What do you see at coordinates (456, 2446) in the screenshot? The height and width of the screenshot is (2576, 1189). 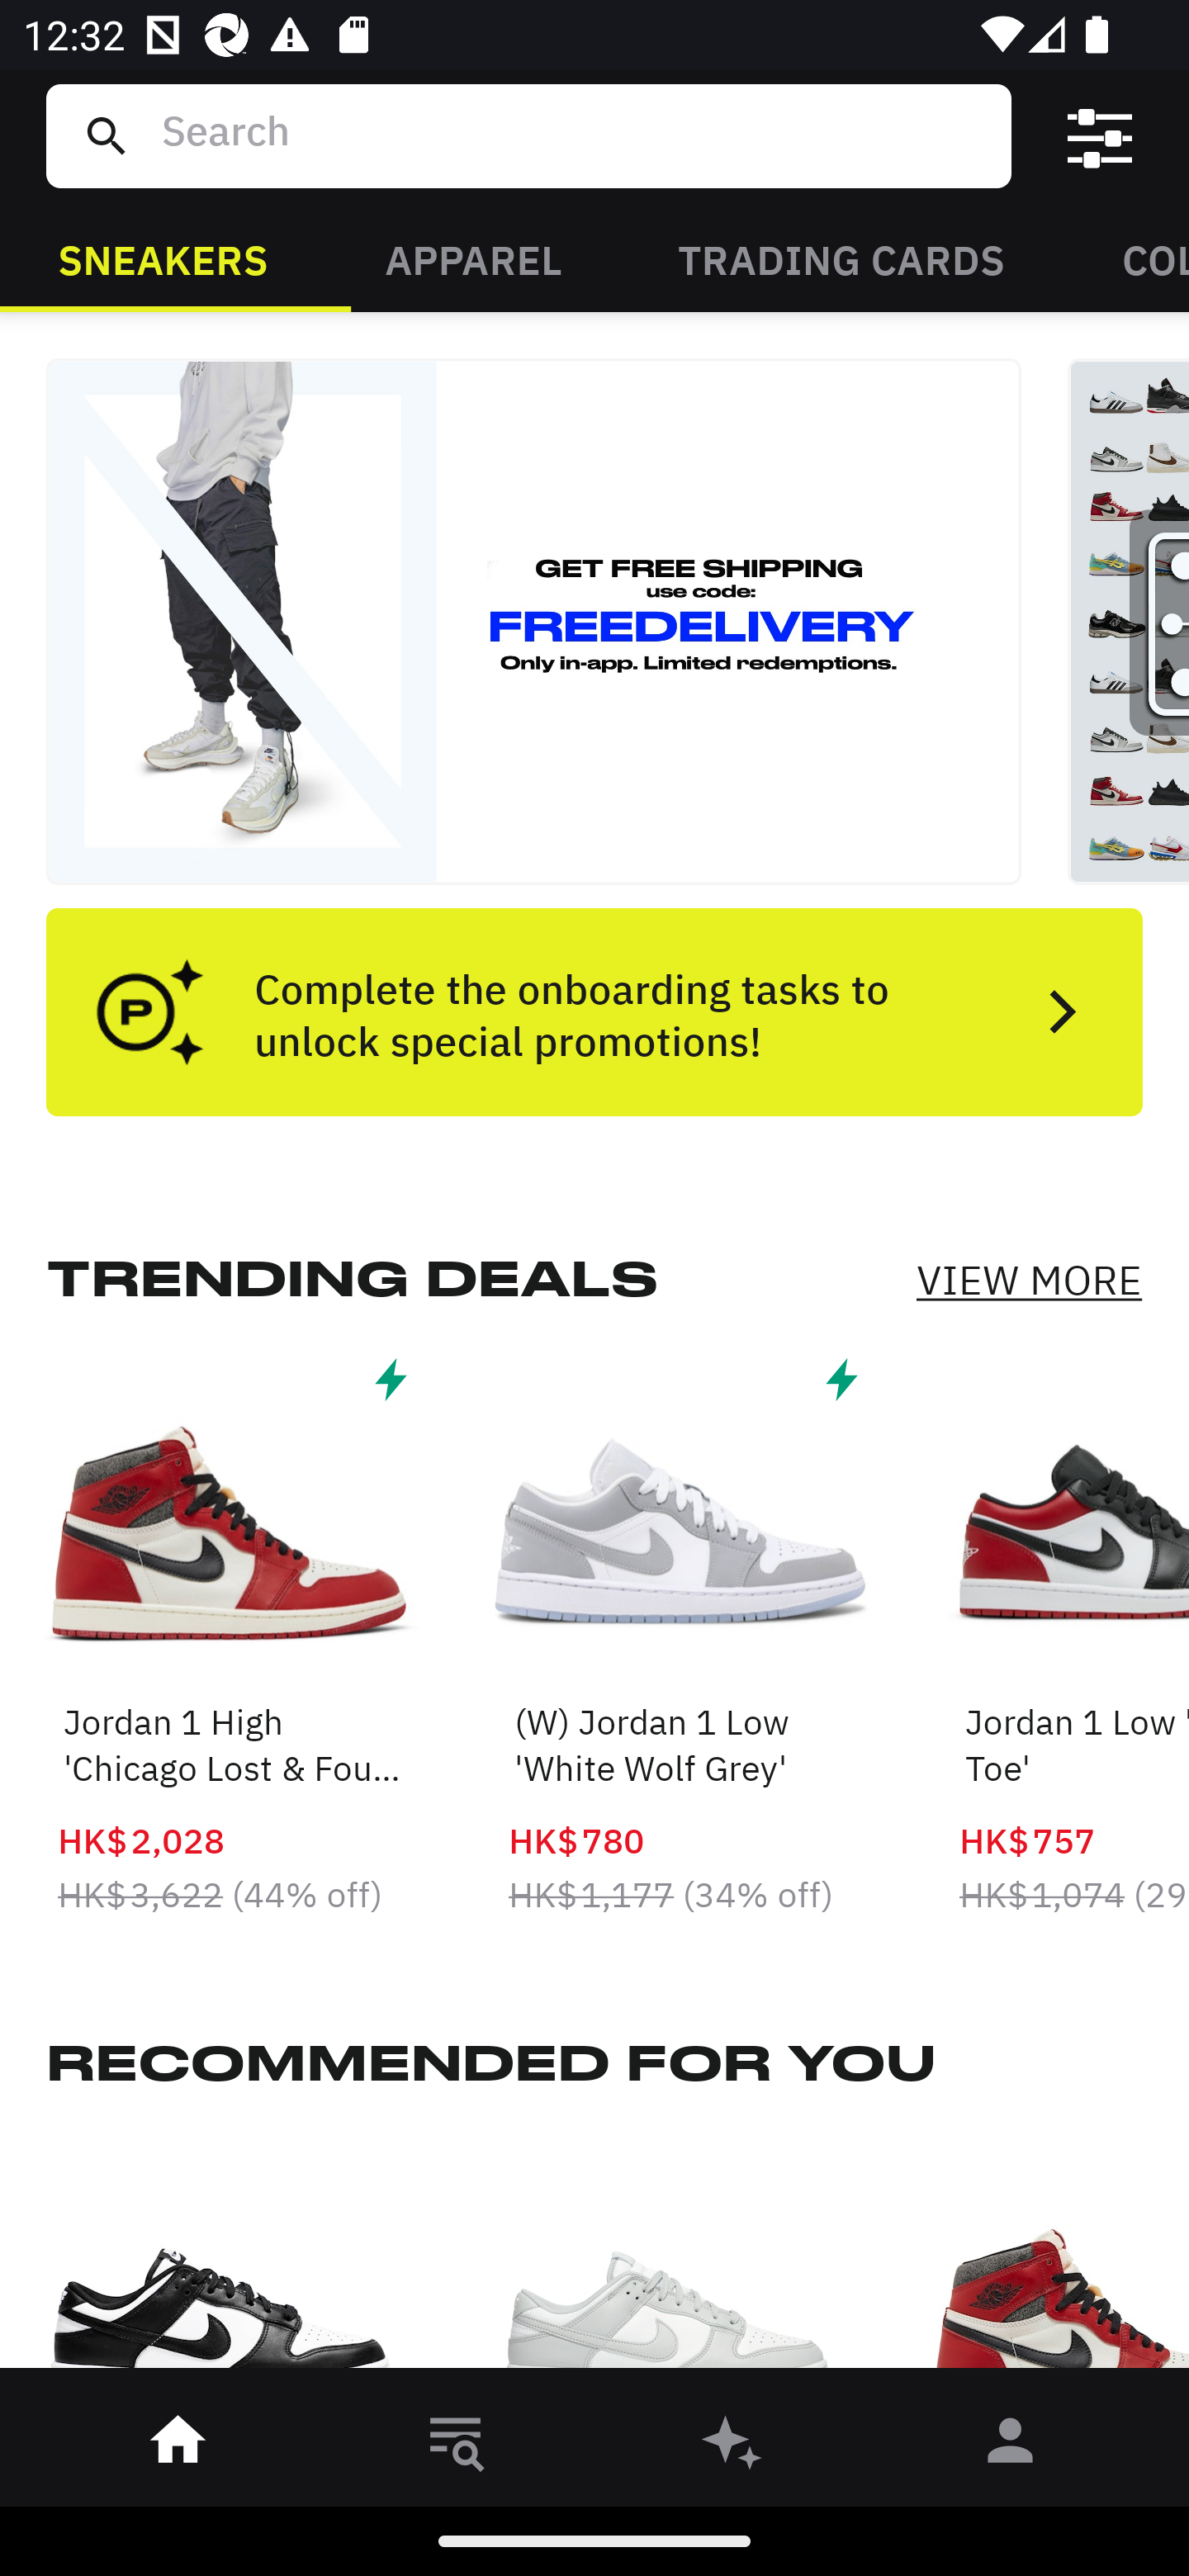 I see `󱎸` at bounding box center [456, 2446].